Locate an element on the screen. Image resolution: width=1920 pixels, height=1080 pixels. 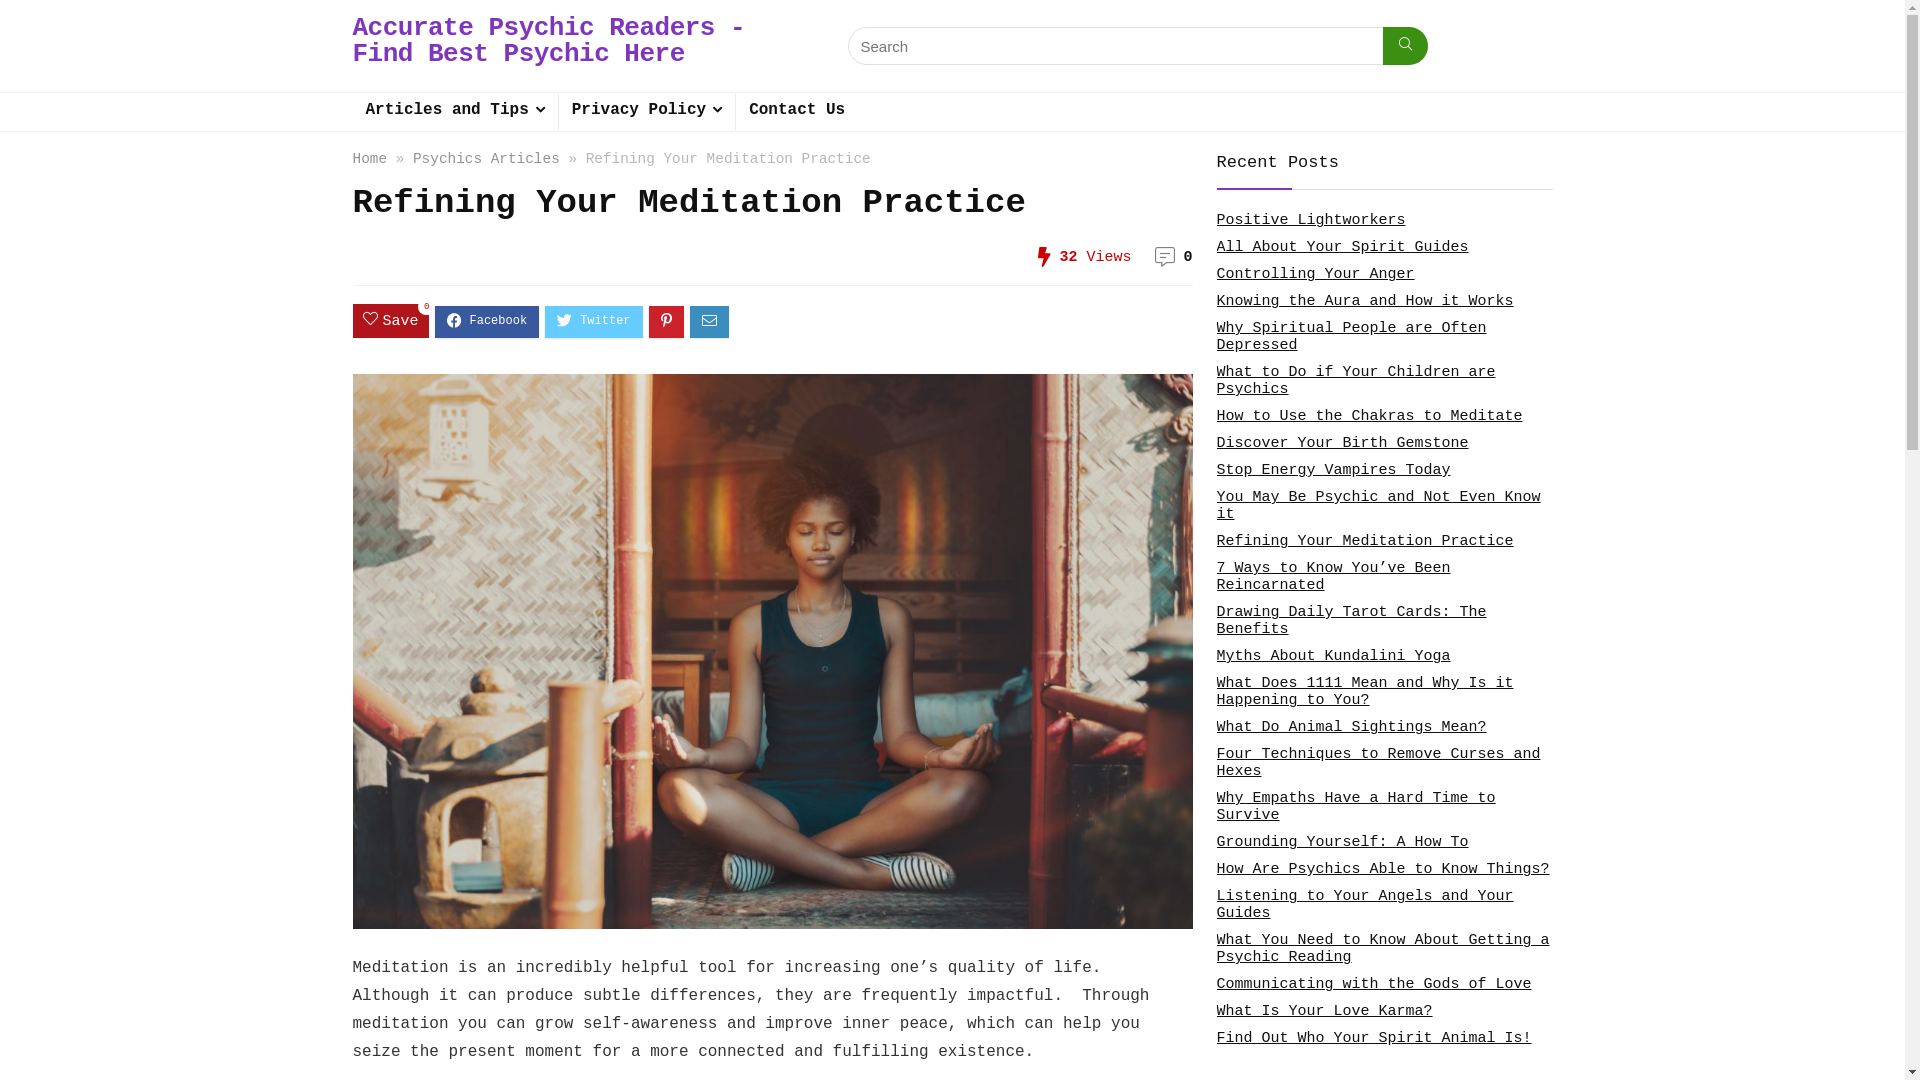
Why Empaths Have a Hard Time to Survive is located at coordinates (1356, 807).